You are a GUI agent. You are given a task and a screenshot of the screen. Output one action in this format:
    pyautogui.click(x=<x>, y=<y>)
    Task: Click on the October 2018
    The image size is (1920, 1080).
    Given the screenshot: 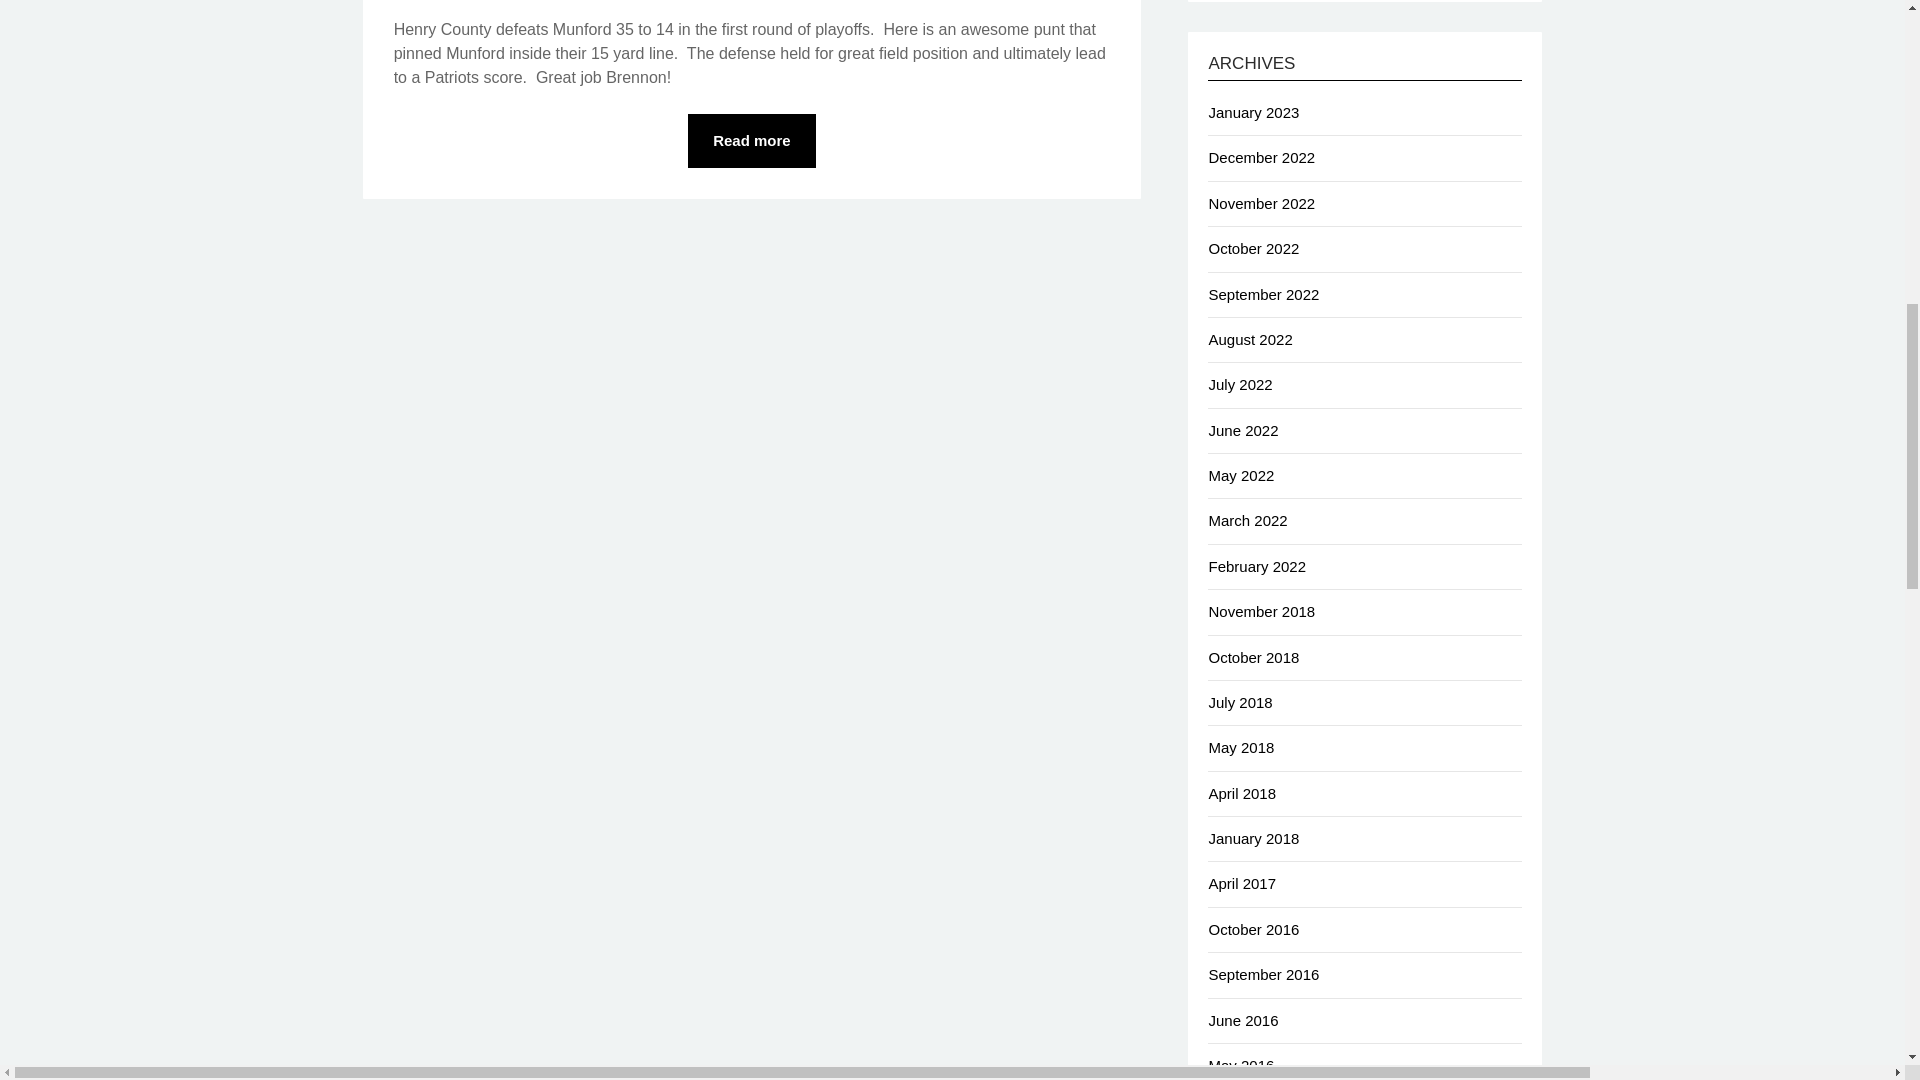 What is the action you would take?
    pyautogui.click(x=1253, y=658)
    